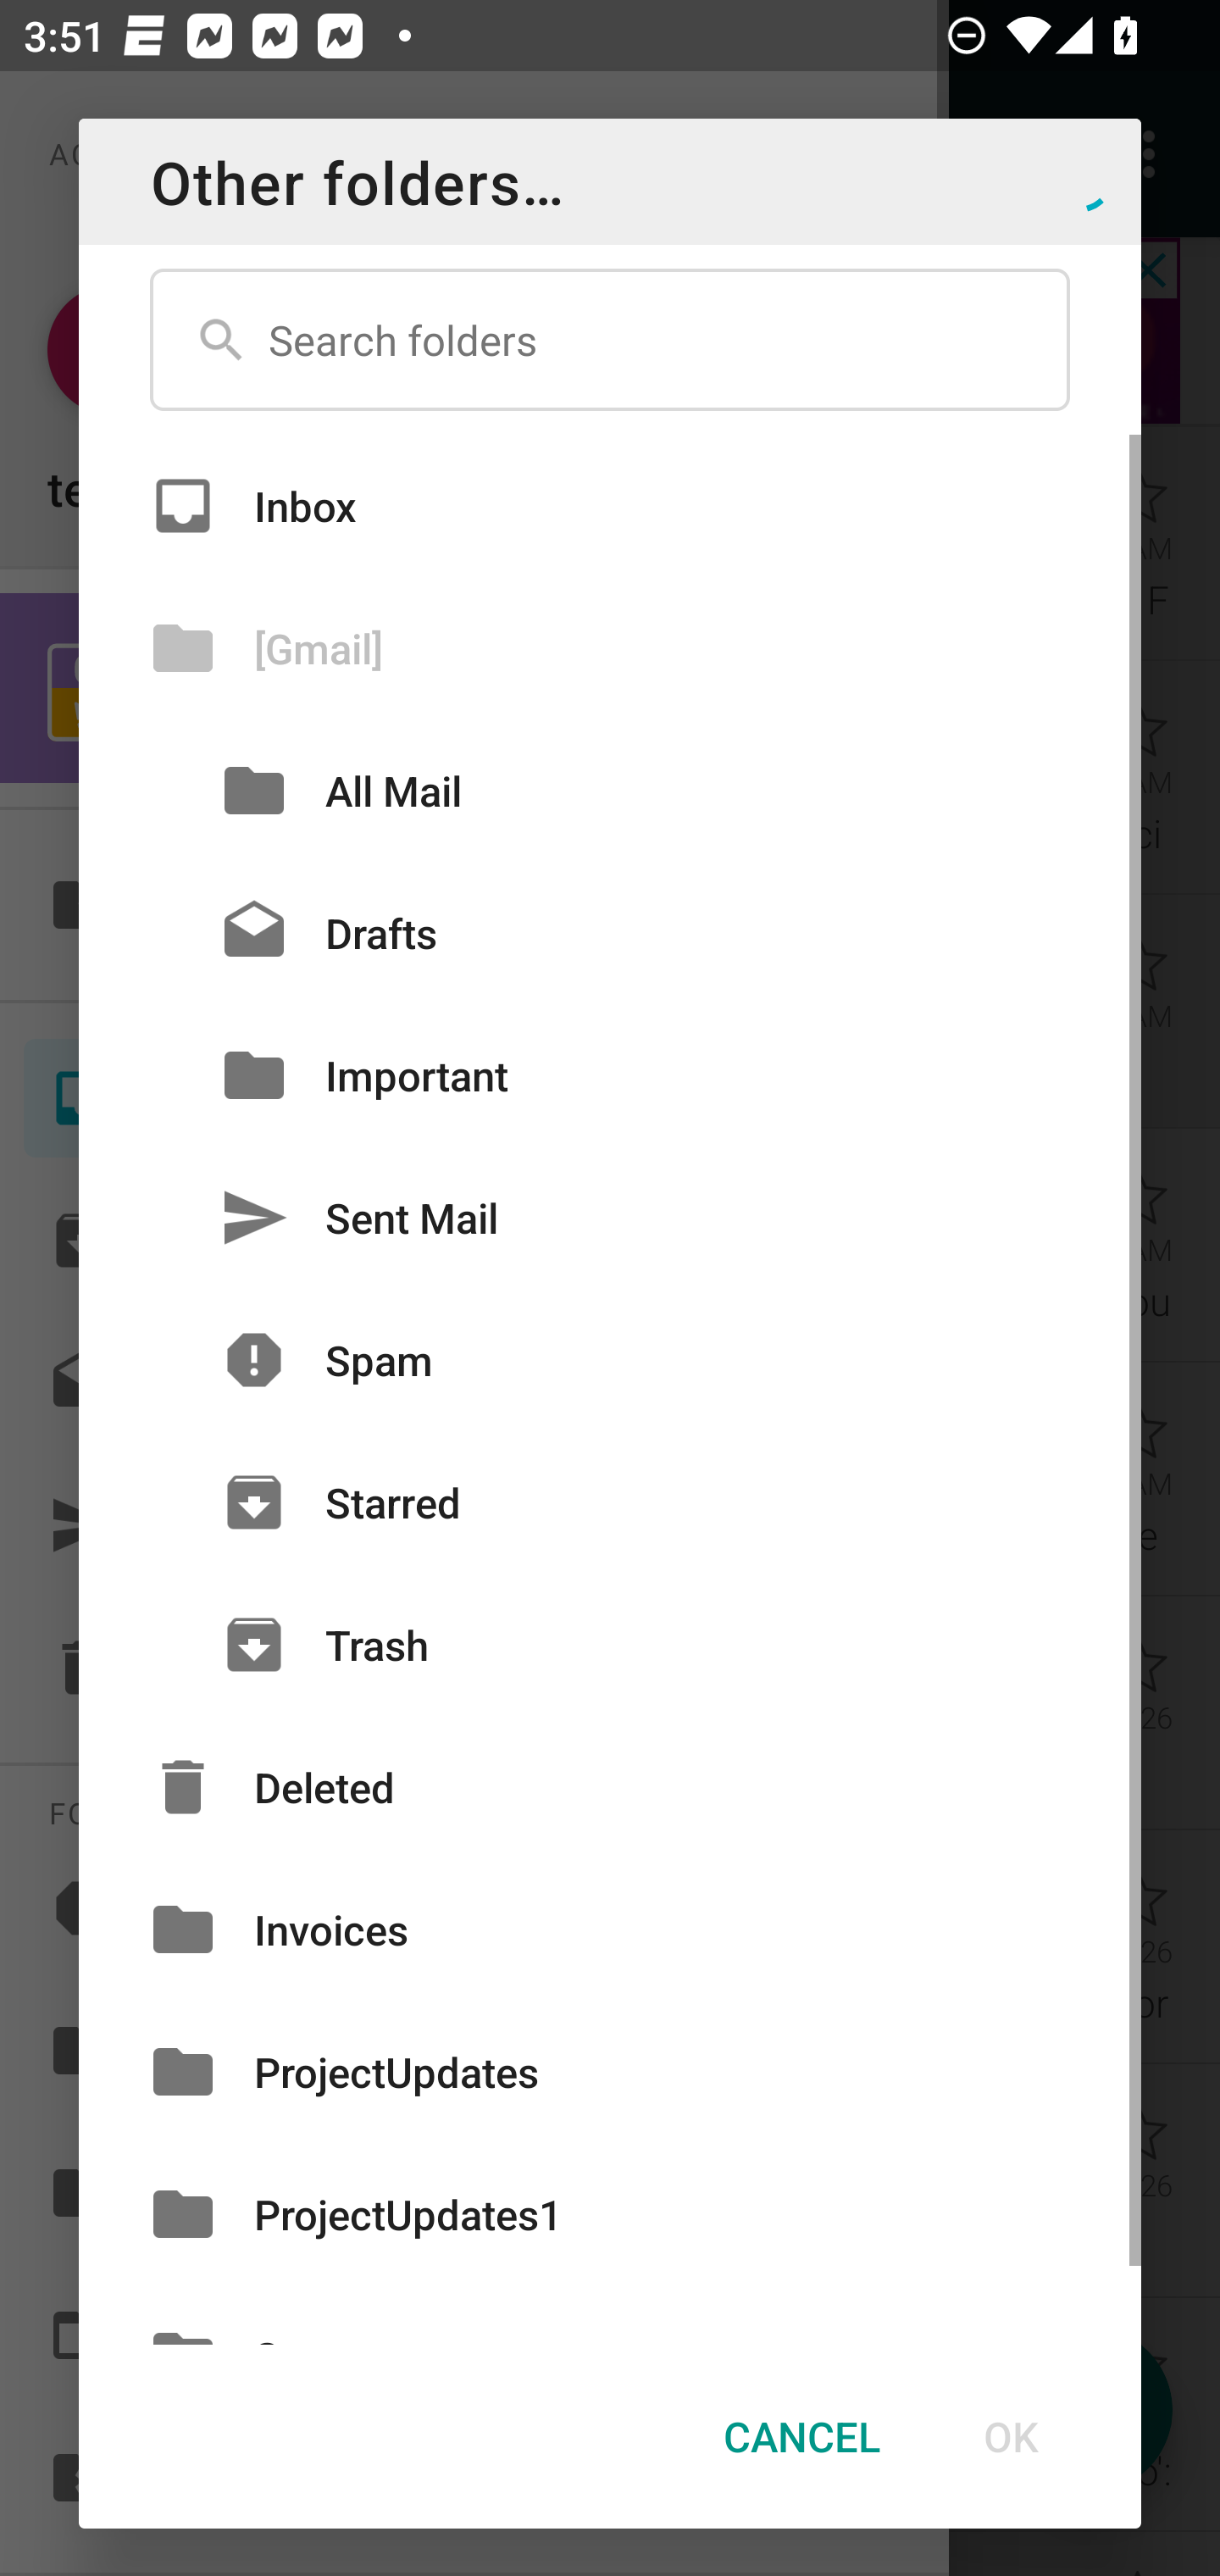  Describe the element at coordinates (610, 1929) in the screenshot. I see `Invoices` at that location.